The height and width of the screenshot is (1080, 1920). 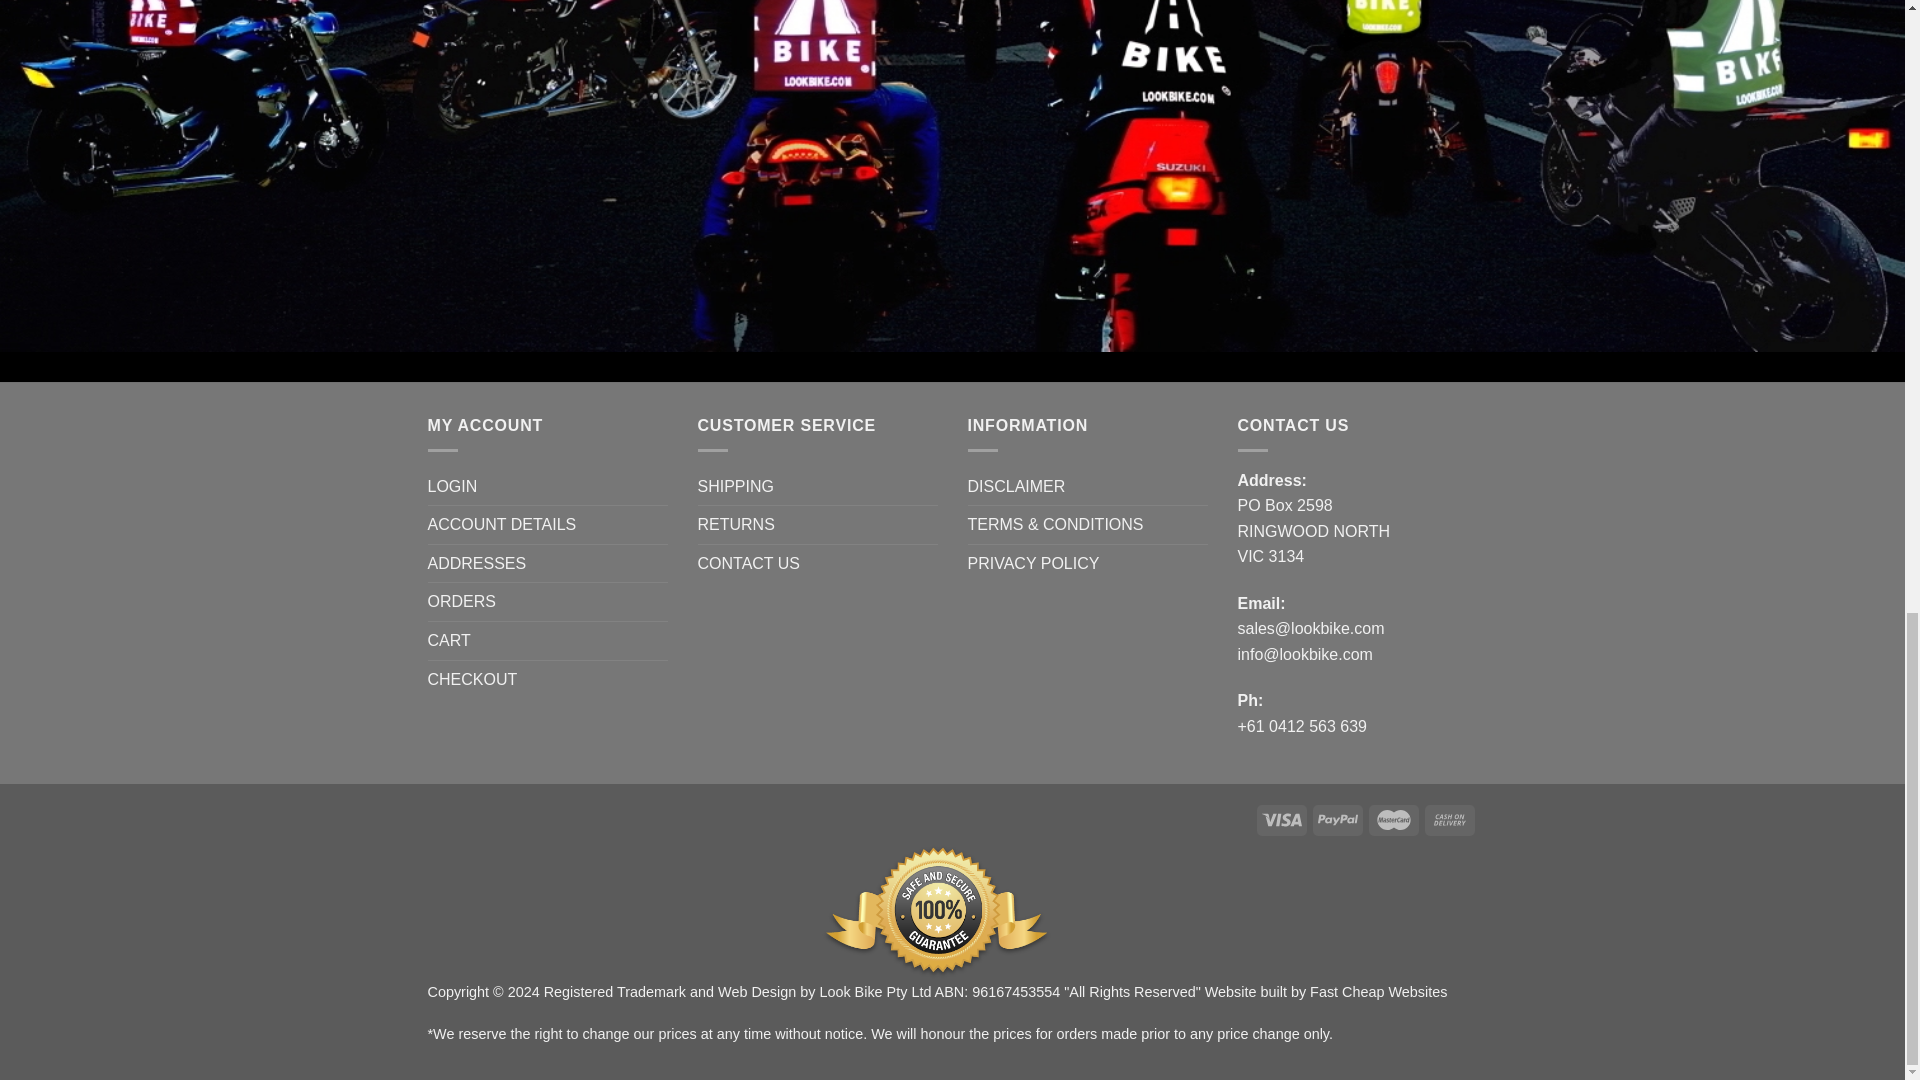 I want to click on SHIPPING, so click(x=736, y=486).